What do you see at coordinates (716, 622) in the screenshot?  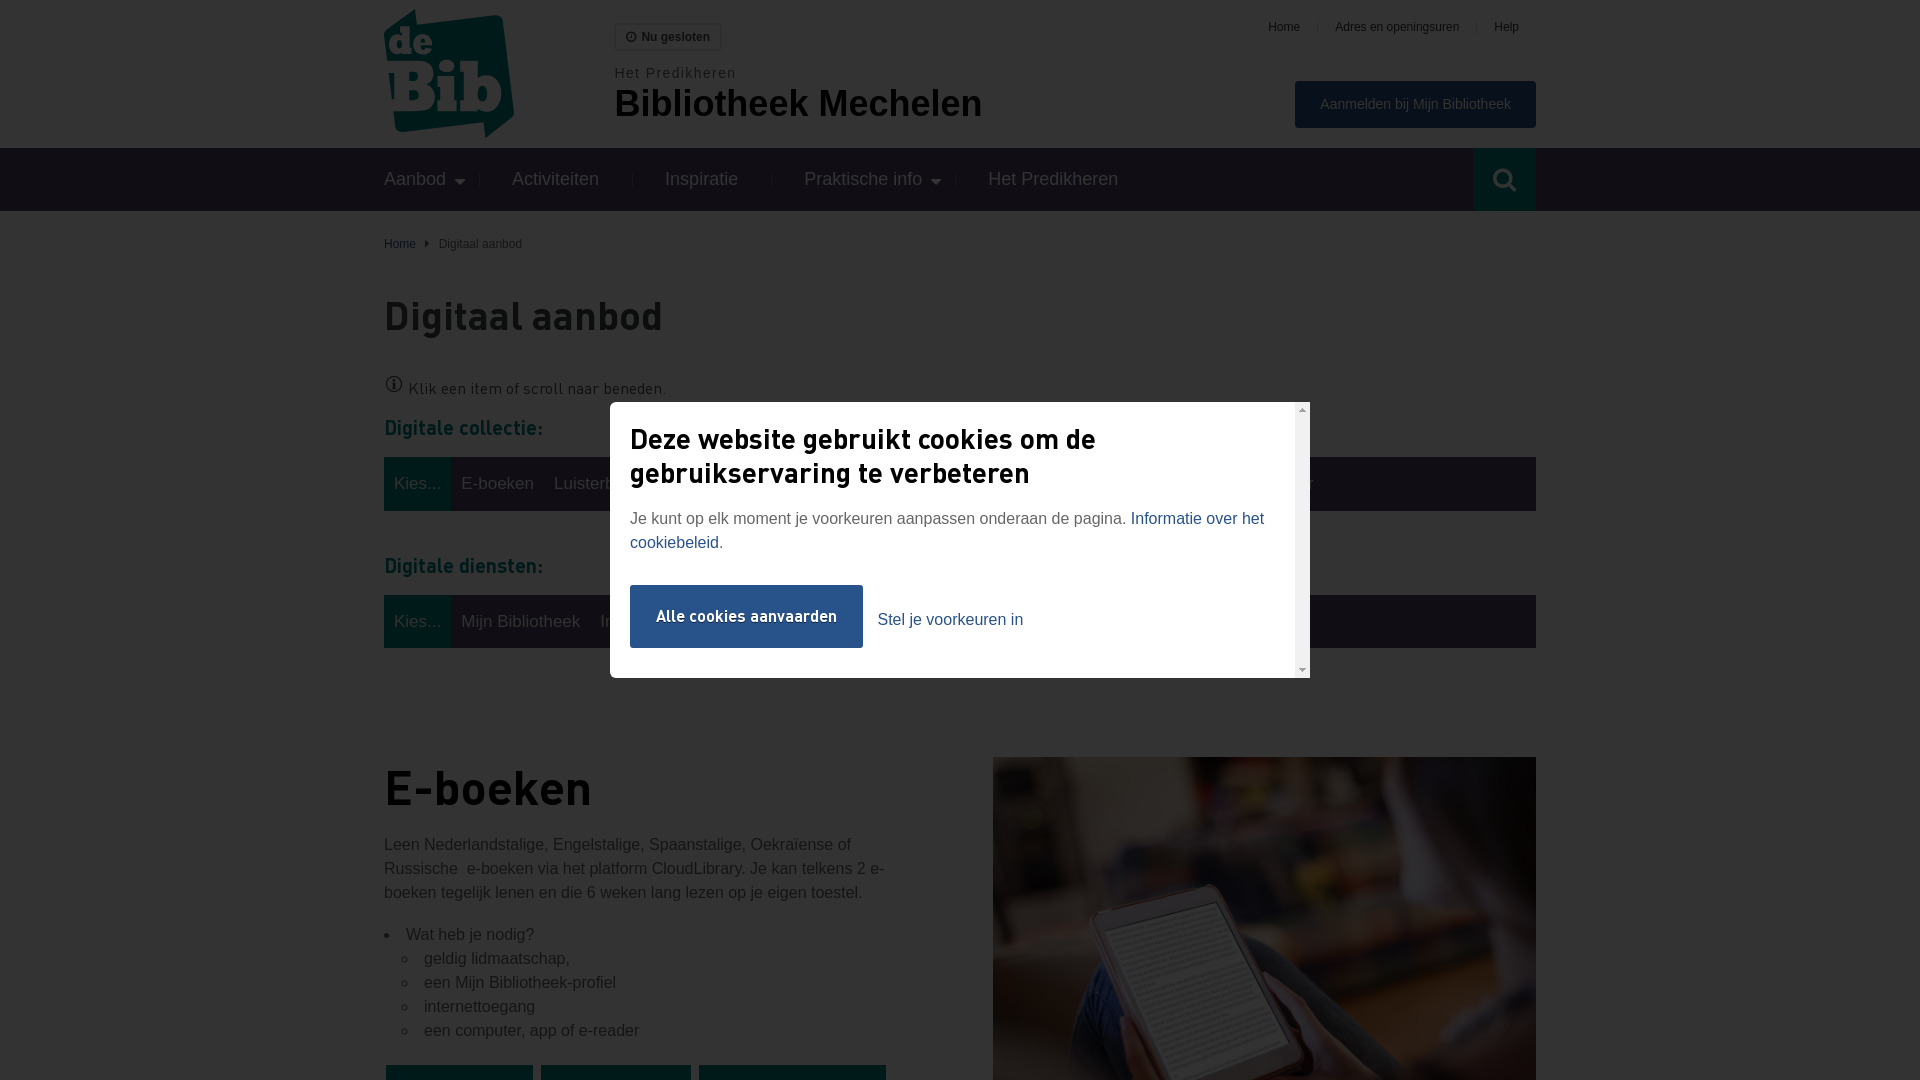 I see `Wifi` at bounding box center [716, 622].